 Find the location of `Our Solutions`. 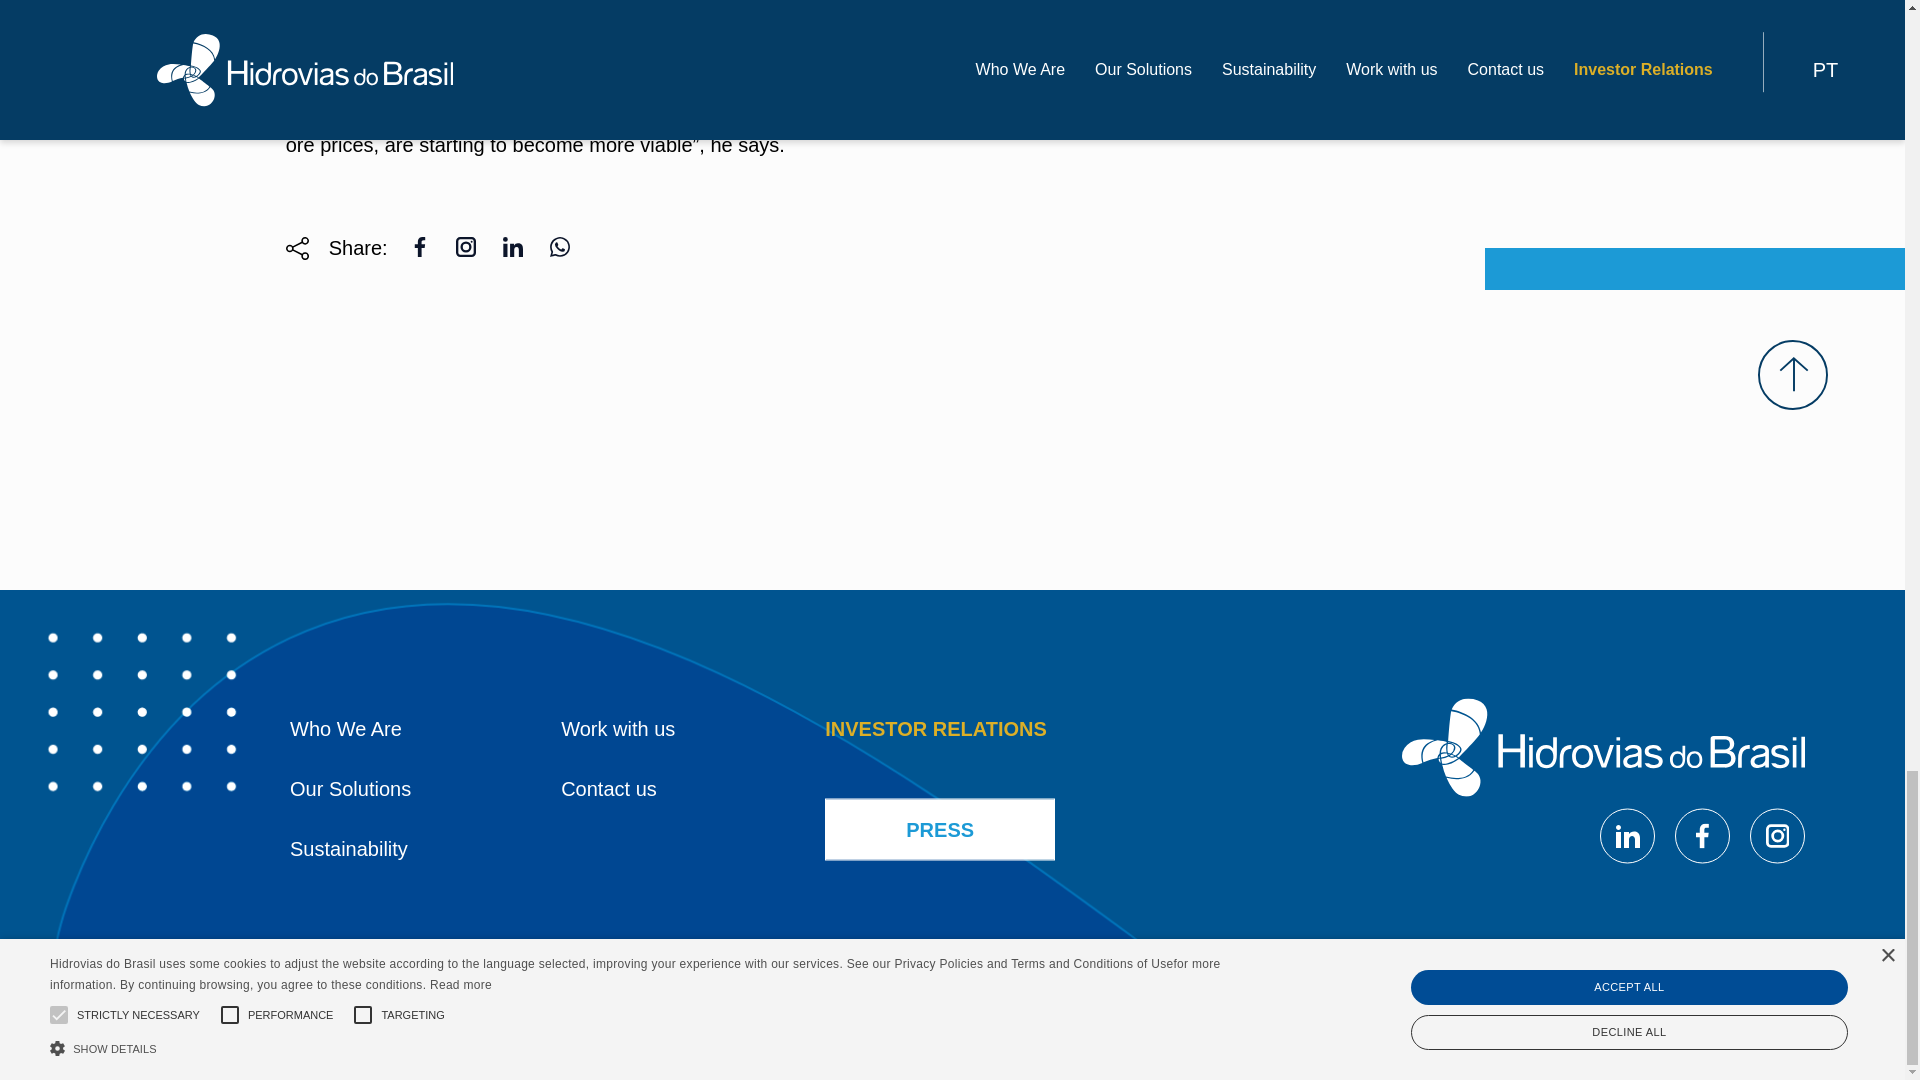

Our Solutions is located at coordinates (350, 788).